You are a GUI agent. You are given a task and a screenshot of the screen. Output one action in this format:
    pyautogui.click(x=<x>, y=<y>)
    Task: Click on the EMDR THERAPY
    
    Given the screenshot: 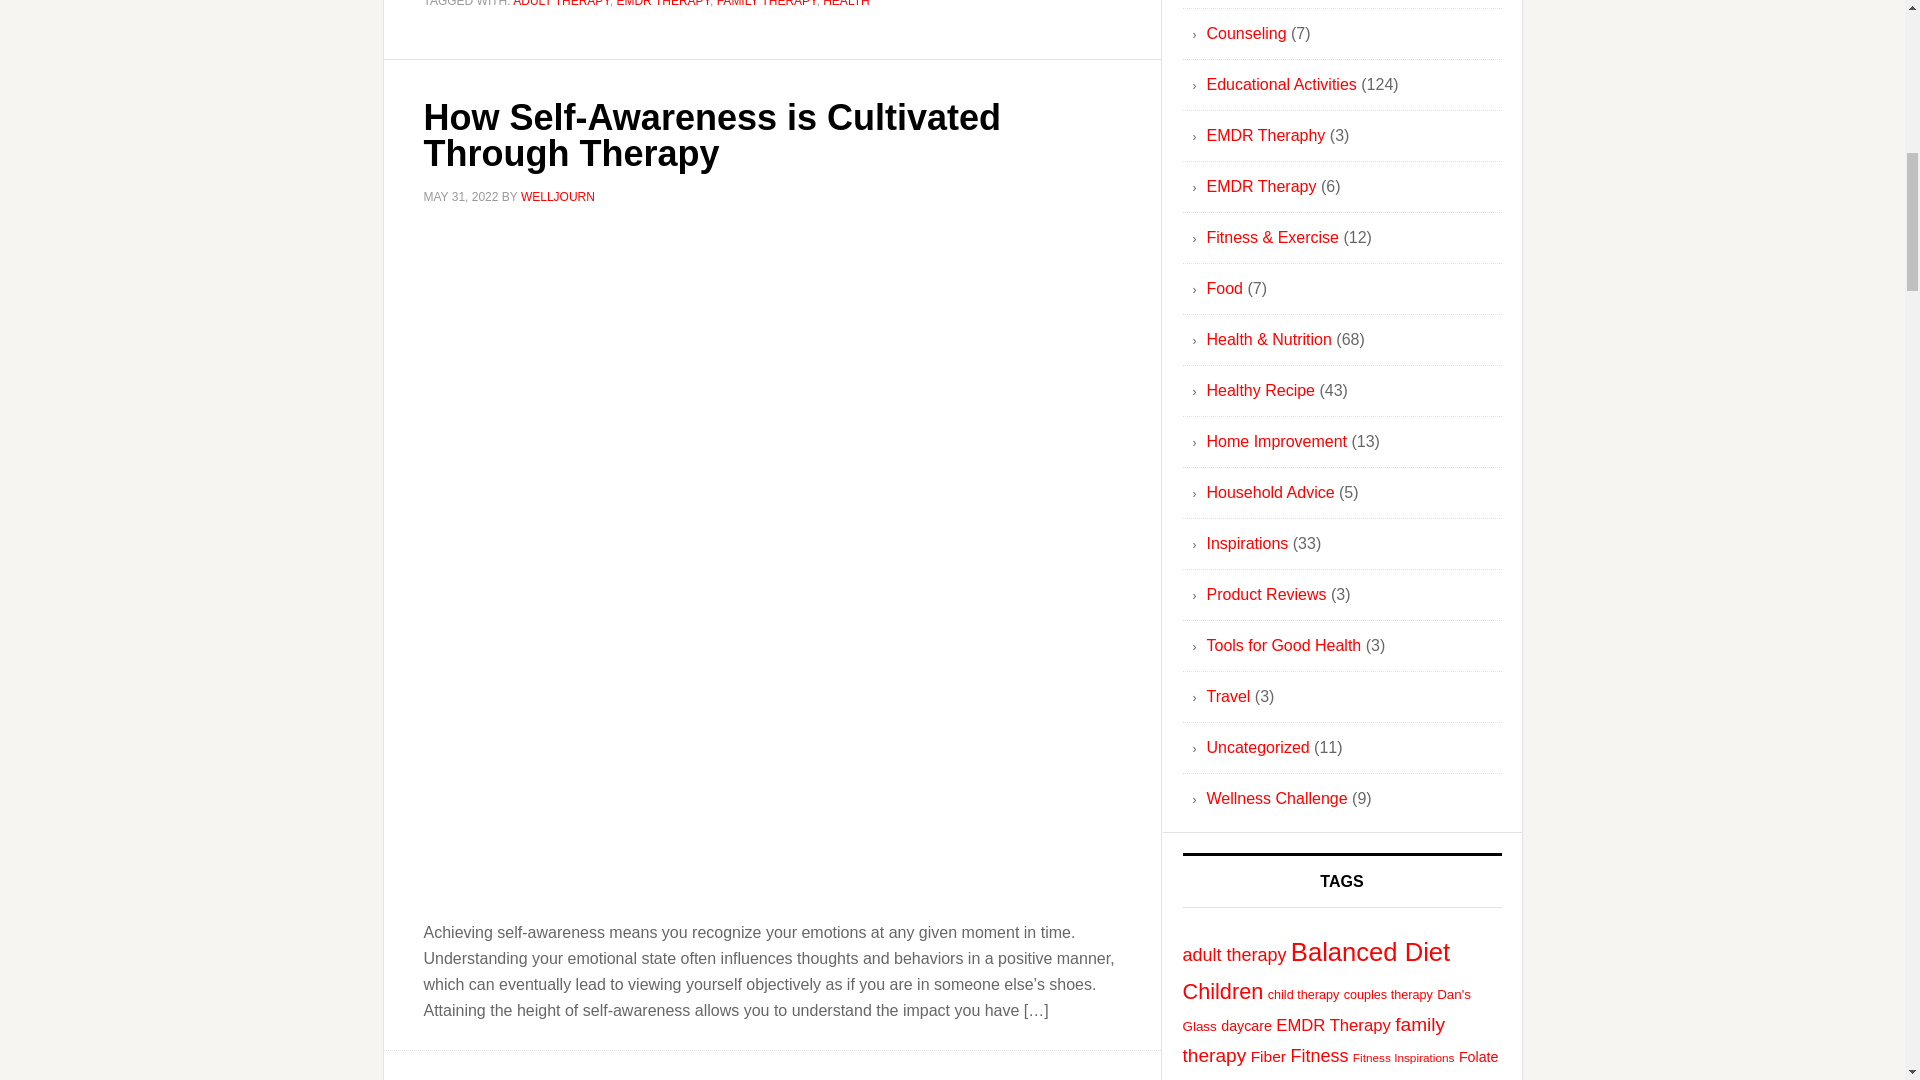 What is the action you would take?
    pyautogui.click(x=663, y=4)
    